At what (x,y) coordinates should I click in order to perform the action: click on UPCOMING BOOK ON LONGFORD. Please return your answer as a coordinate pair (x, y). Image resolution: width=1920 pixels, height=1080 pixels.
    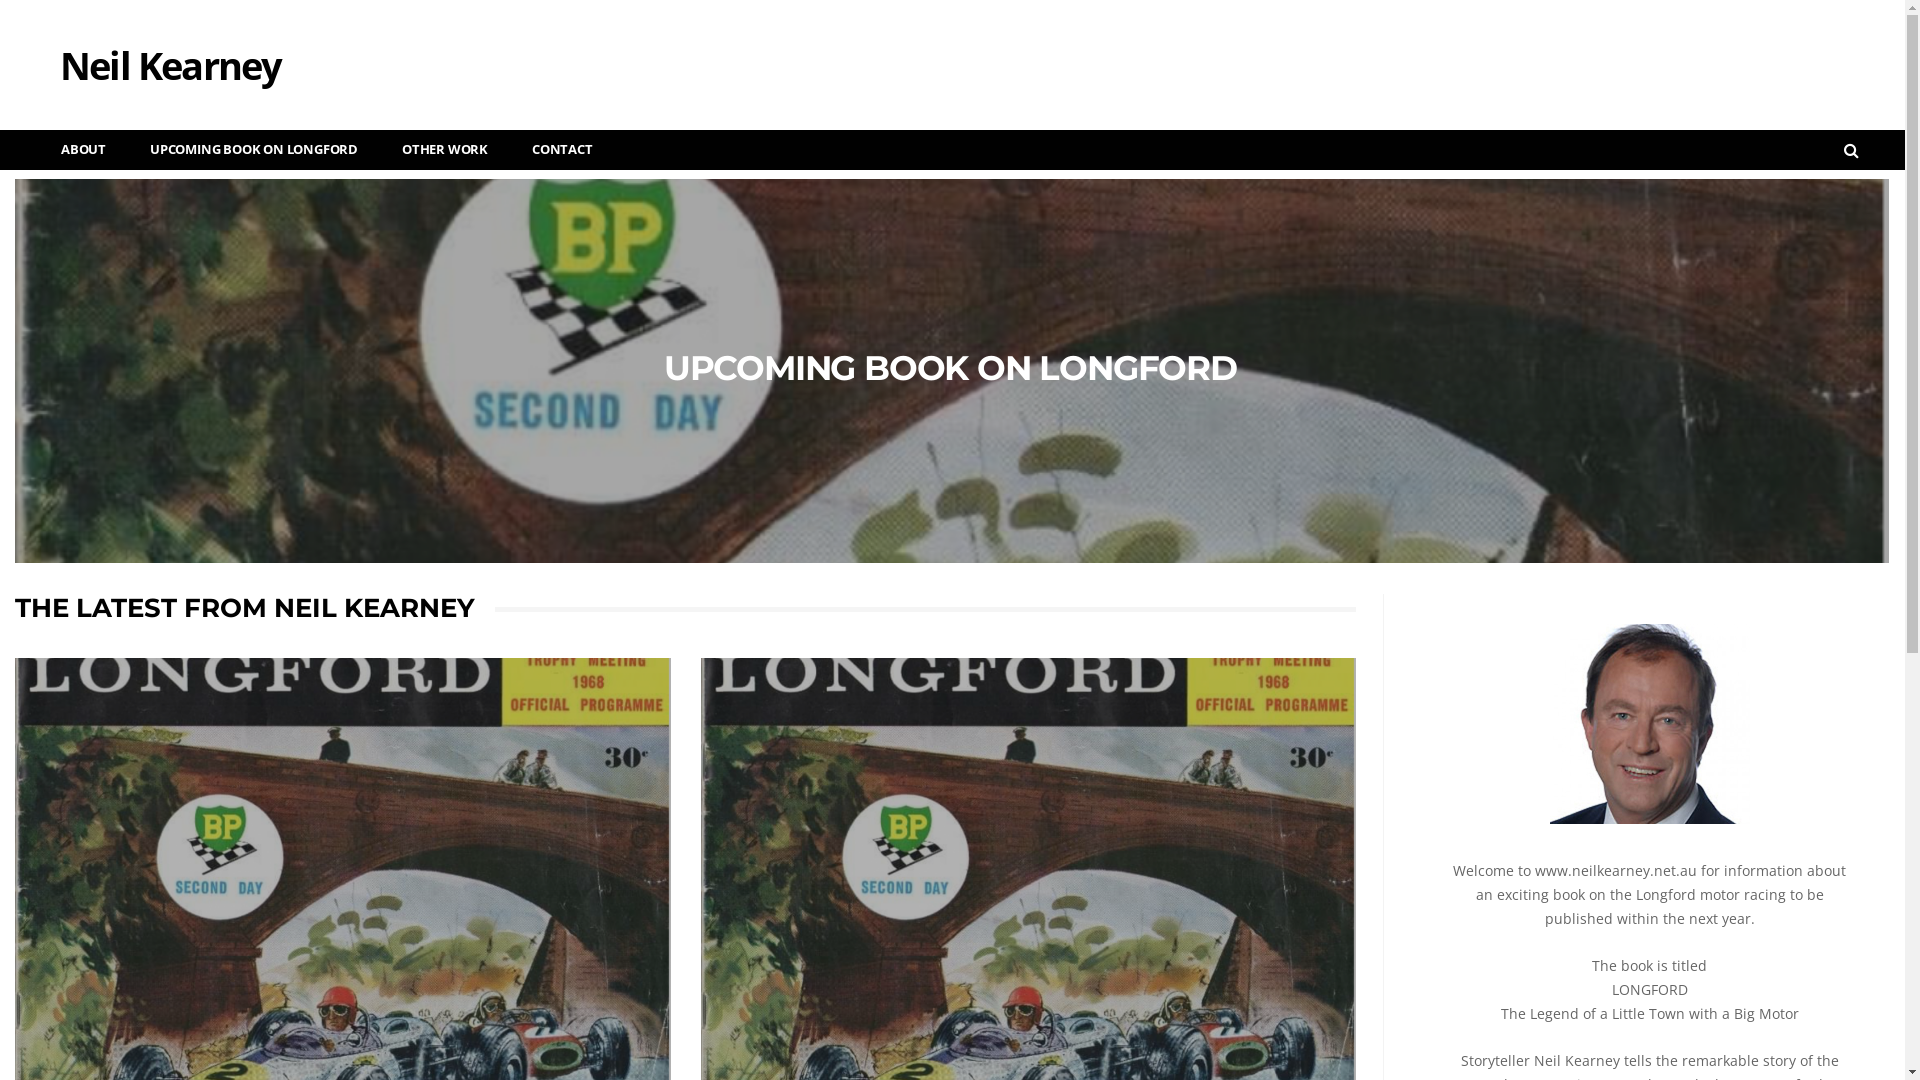
    Looking at the image, I should click on (952, 371).